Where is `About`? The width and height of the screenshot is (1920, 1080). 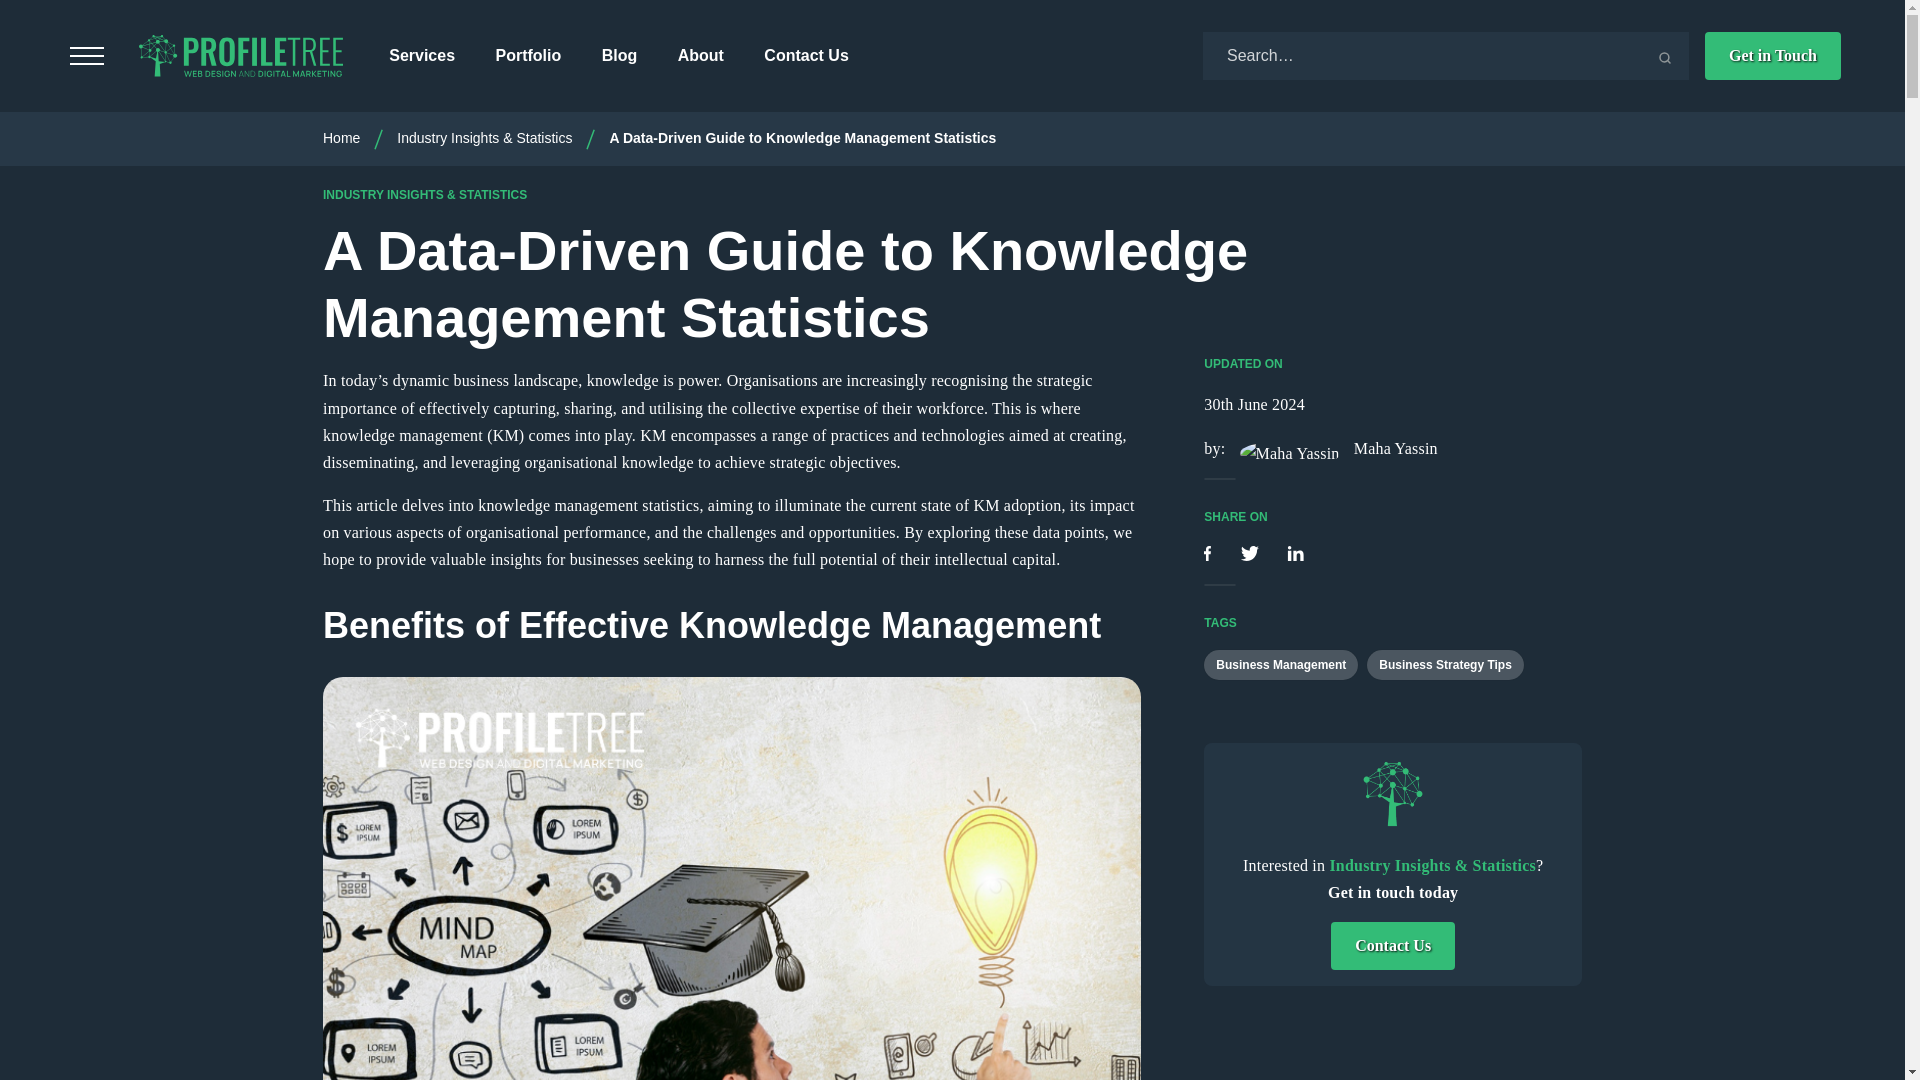
About is located at coordinates (700, 55).